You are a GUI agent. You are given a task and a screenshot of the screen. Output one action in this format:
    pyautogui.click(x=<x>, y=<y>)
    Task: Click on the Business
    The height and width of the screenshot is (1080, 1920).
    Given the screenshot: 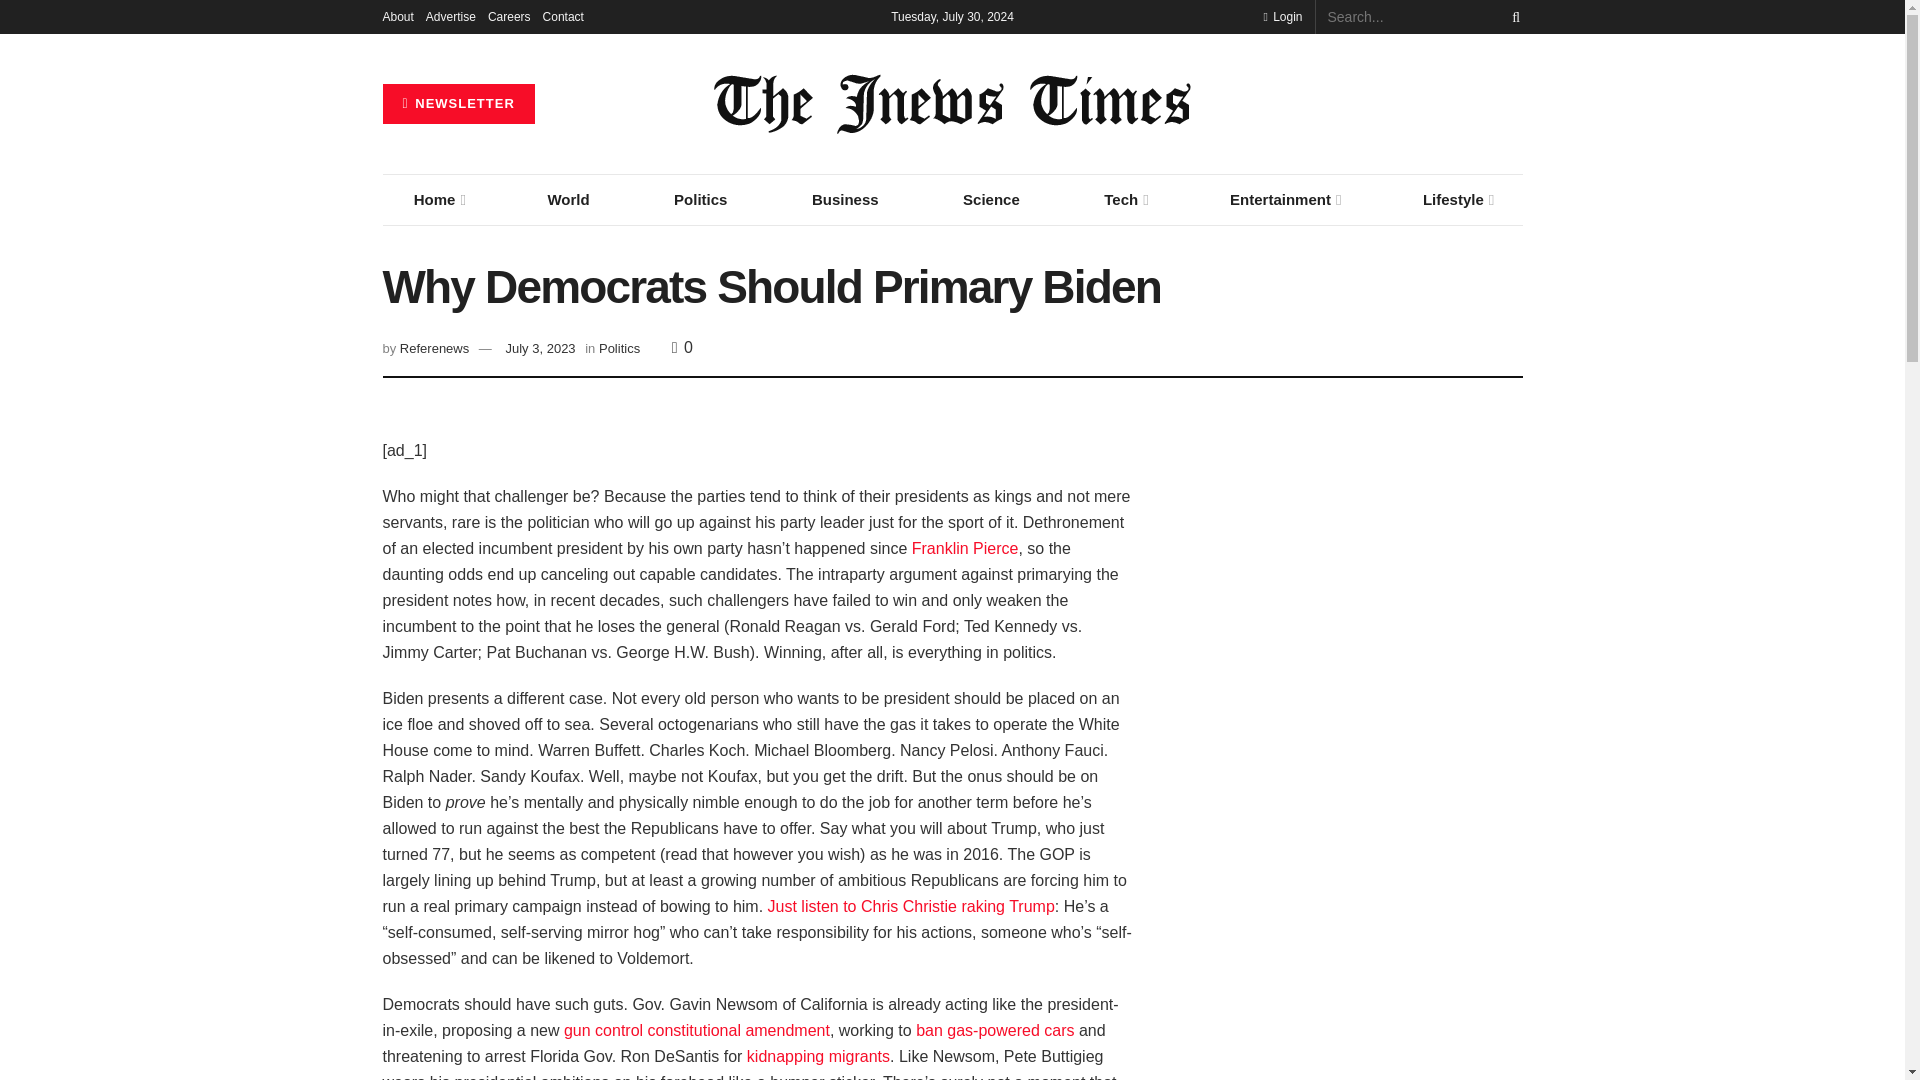 What is the action you would take?
    pyautogui.click(x=846, y=199)
    